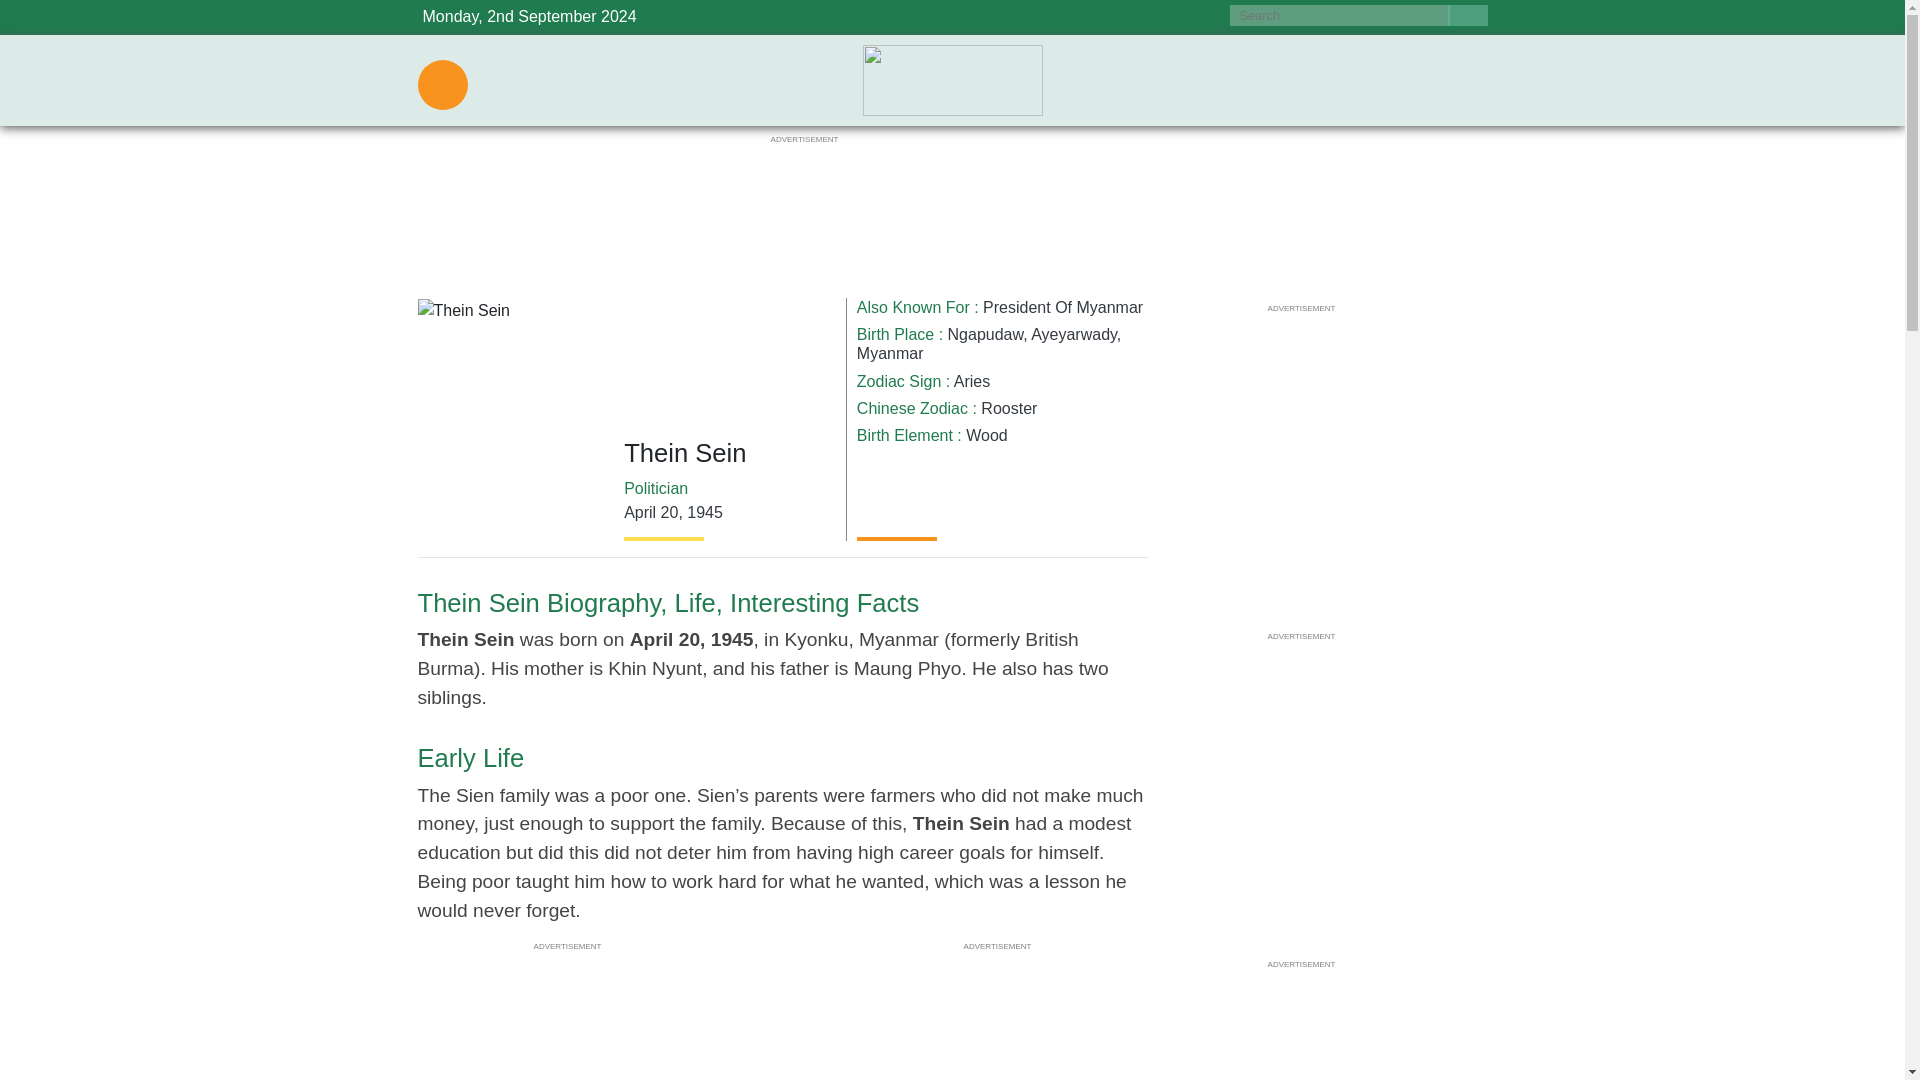 The width and height of the screenshot is (1920, 1080). Describe the element at coordinates (899, 380) in the screenshot. I see `Zodiac Sign` at that location.